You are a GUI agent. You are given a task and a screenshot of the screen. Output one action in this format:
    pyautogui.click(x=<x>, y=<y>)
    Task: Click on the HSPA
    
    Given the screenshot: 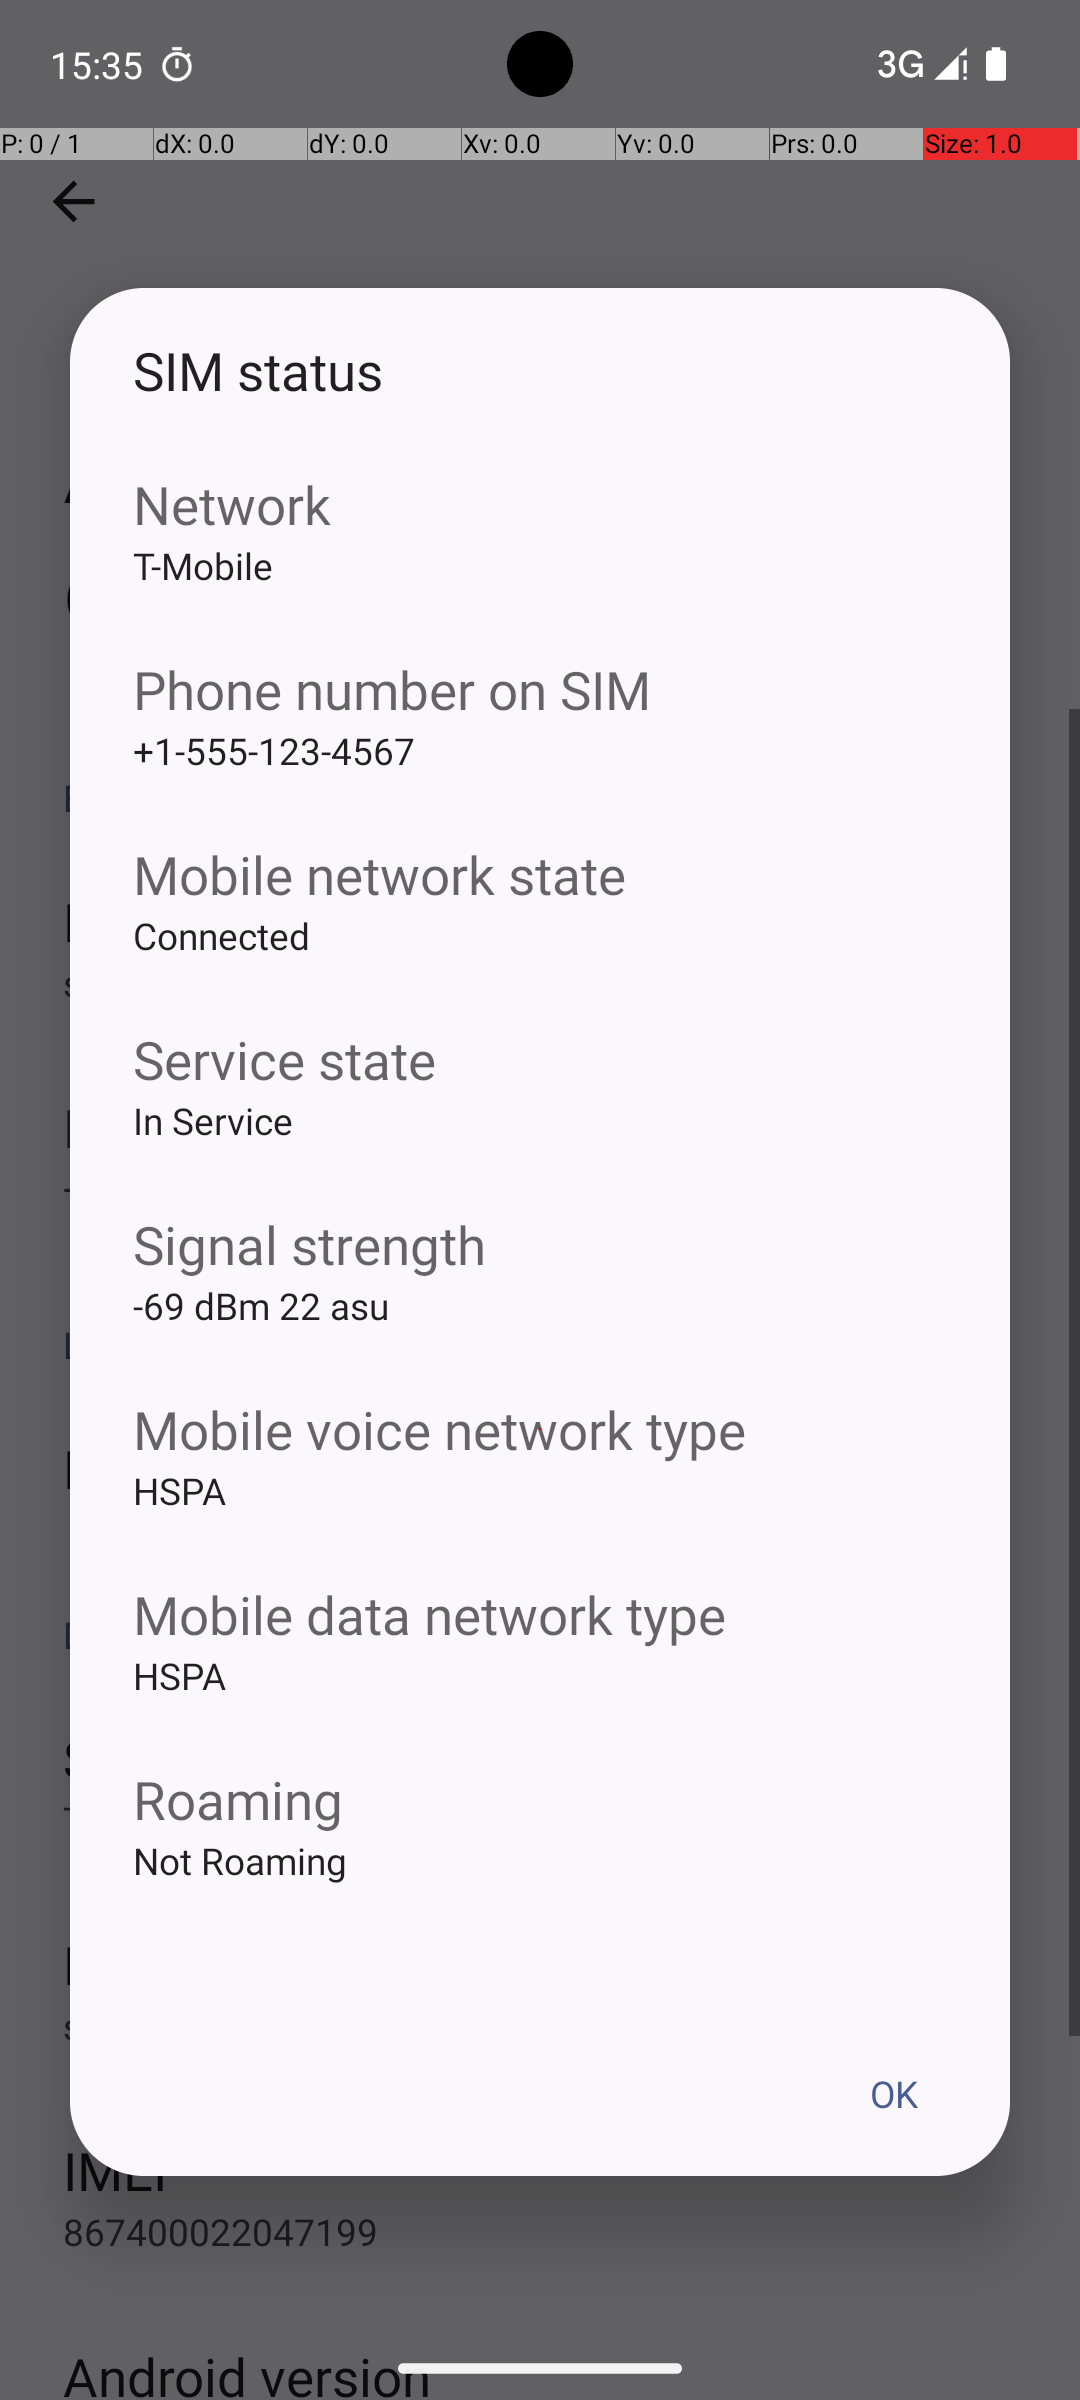 What is the action you would take?
    pyautogui.click(x=540, y=1522)
    